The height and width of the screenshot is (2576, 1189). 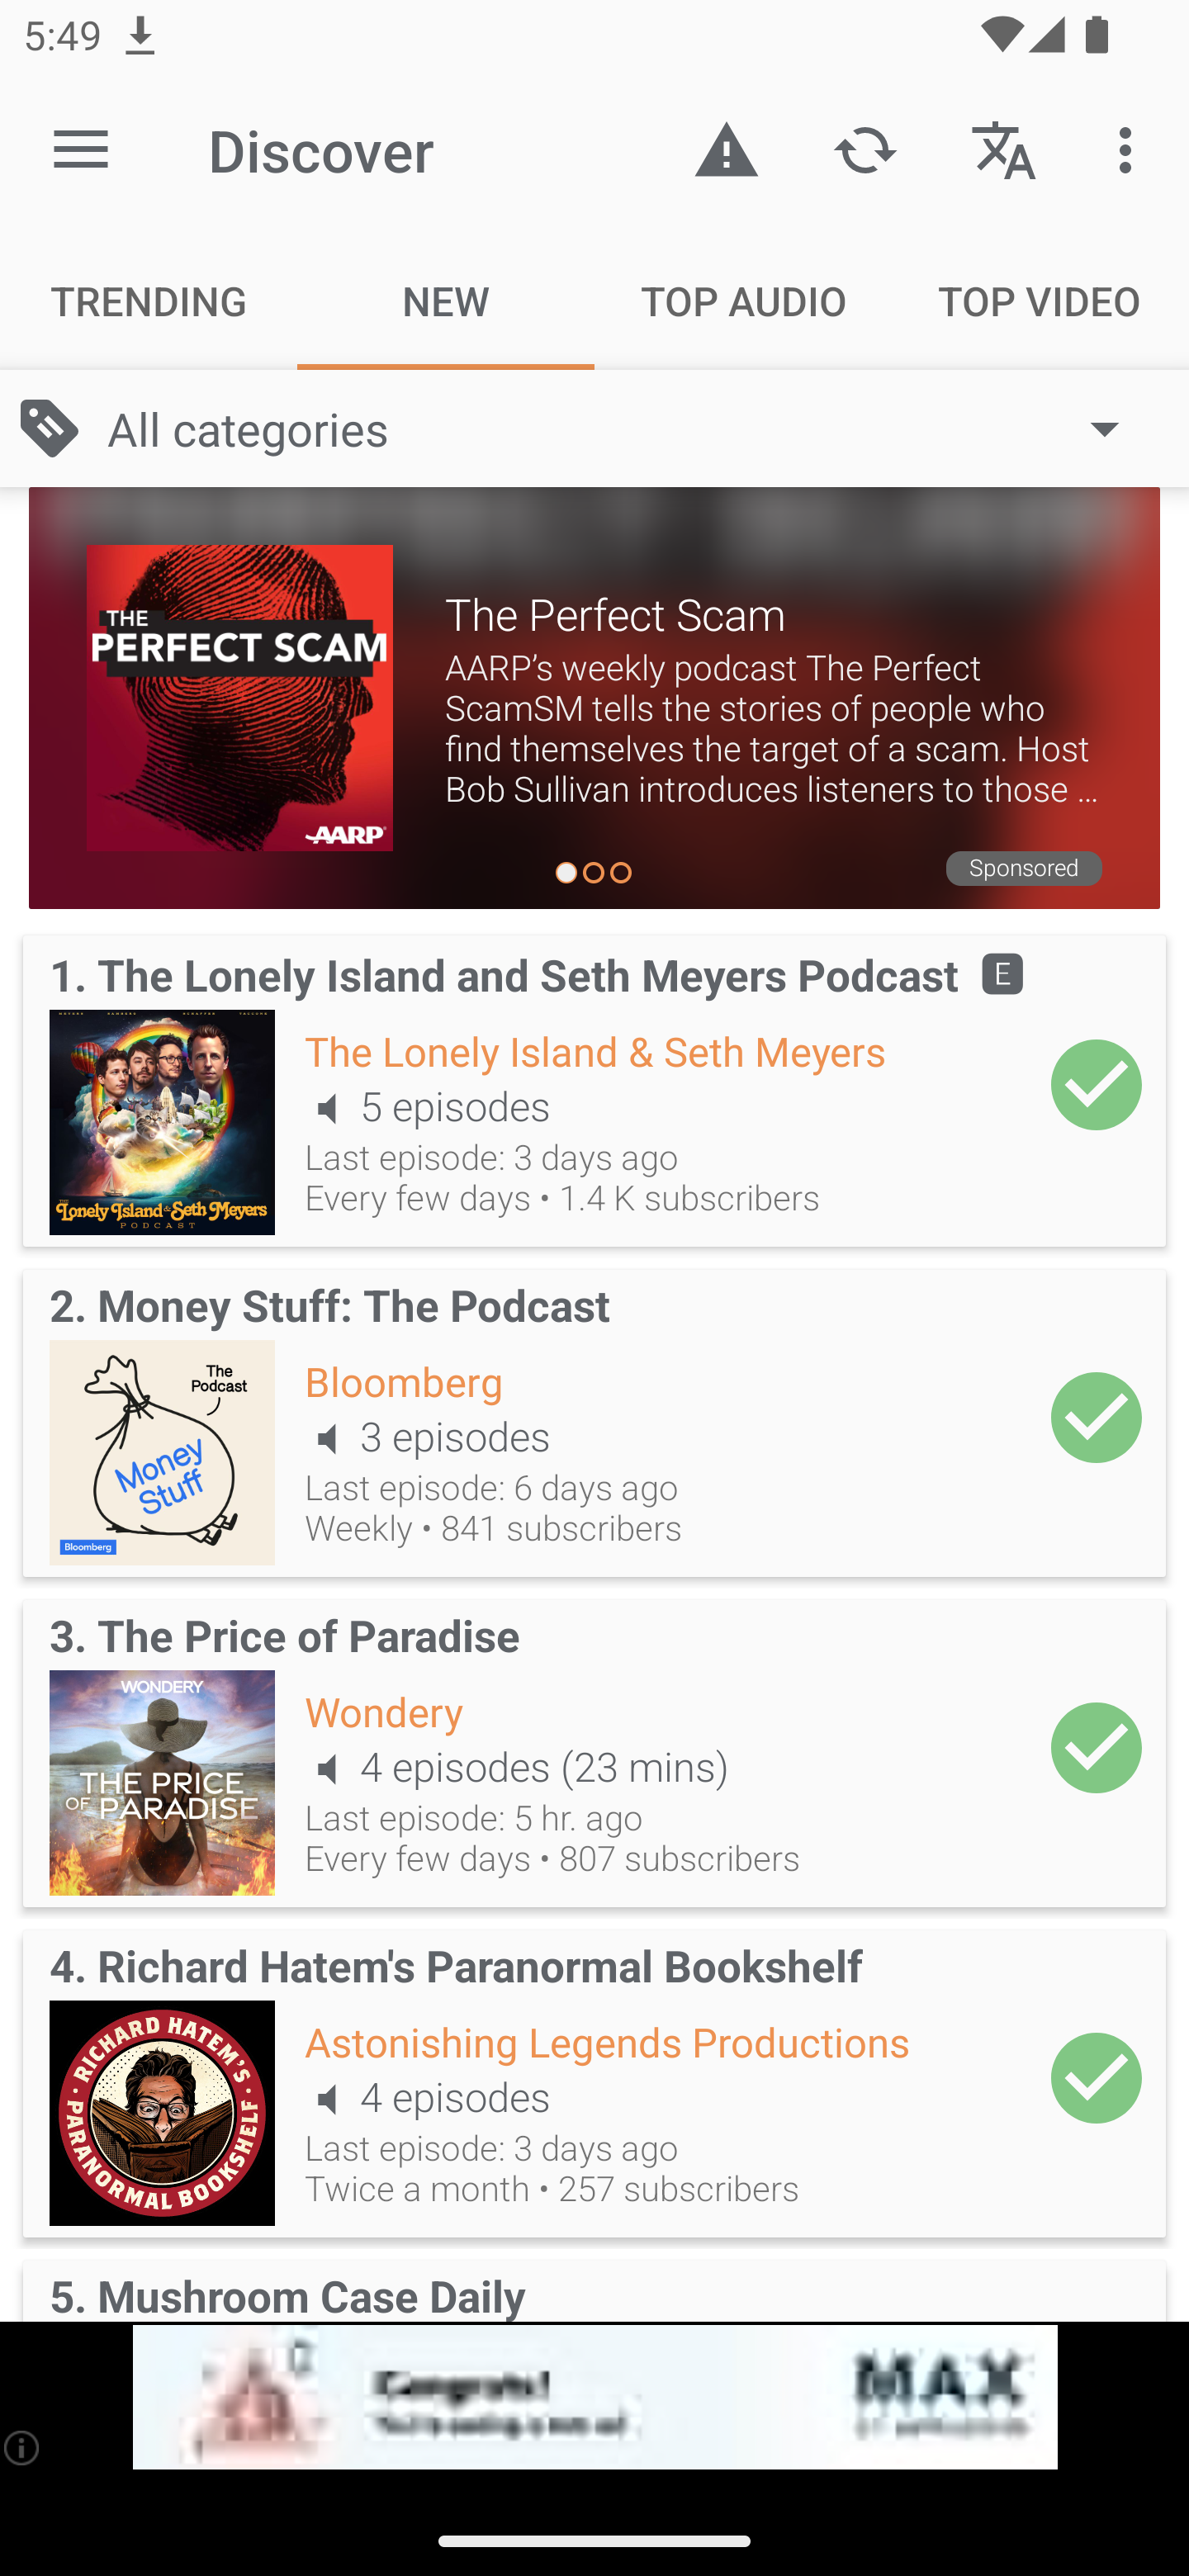 I want to click on Add, so click(x=1097, y=2079).